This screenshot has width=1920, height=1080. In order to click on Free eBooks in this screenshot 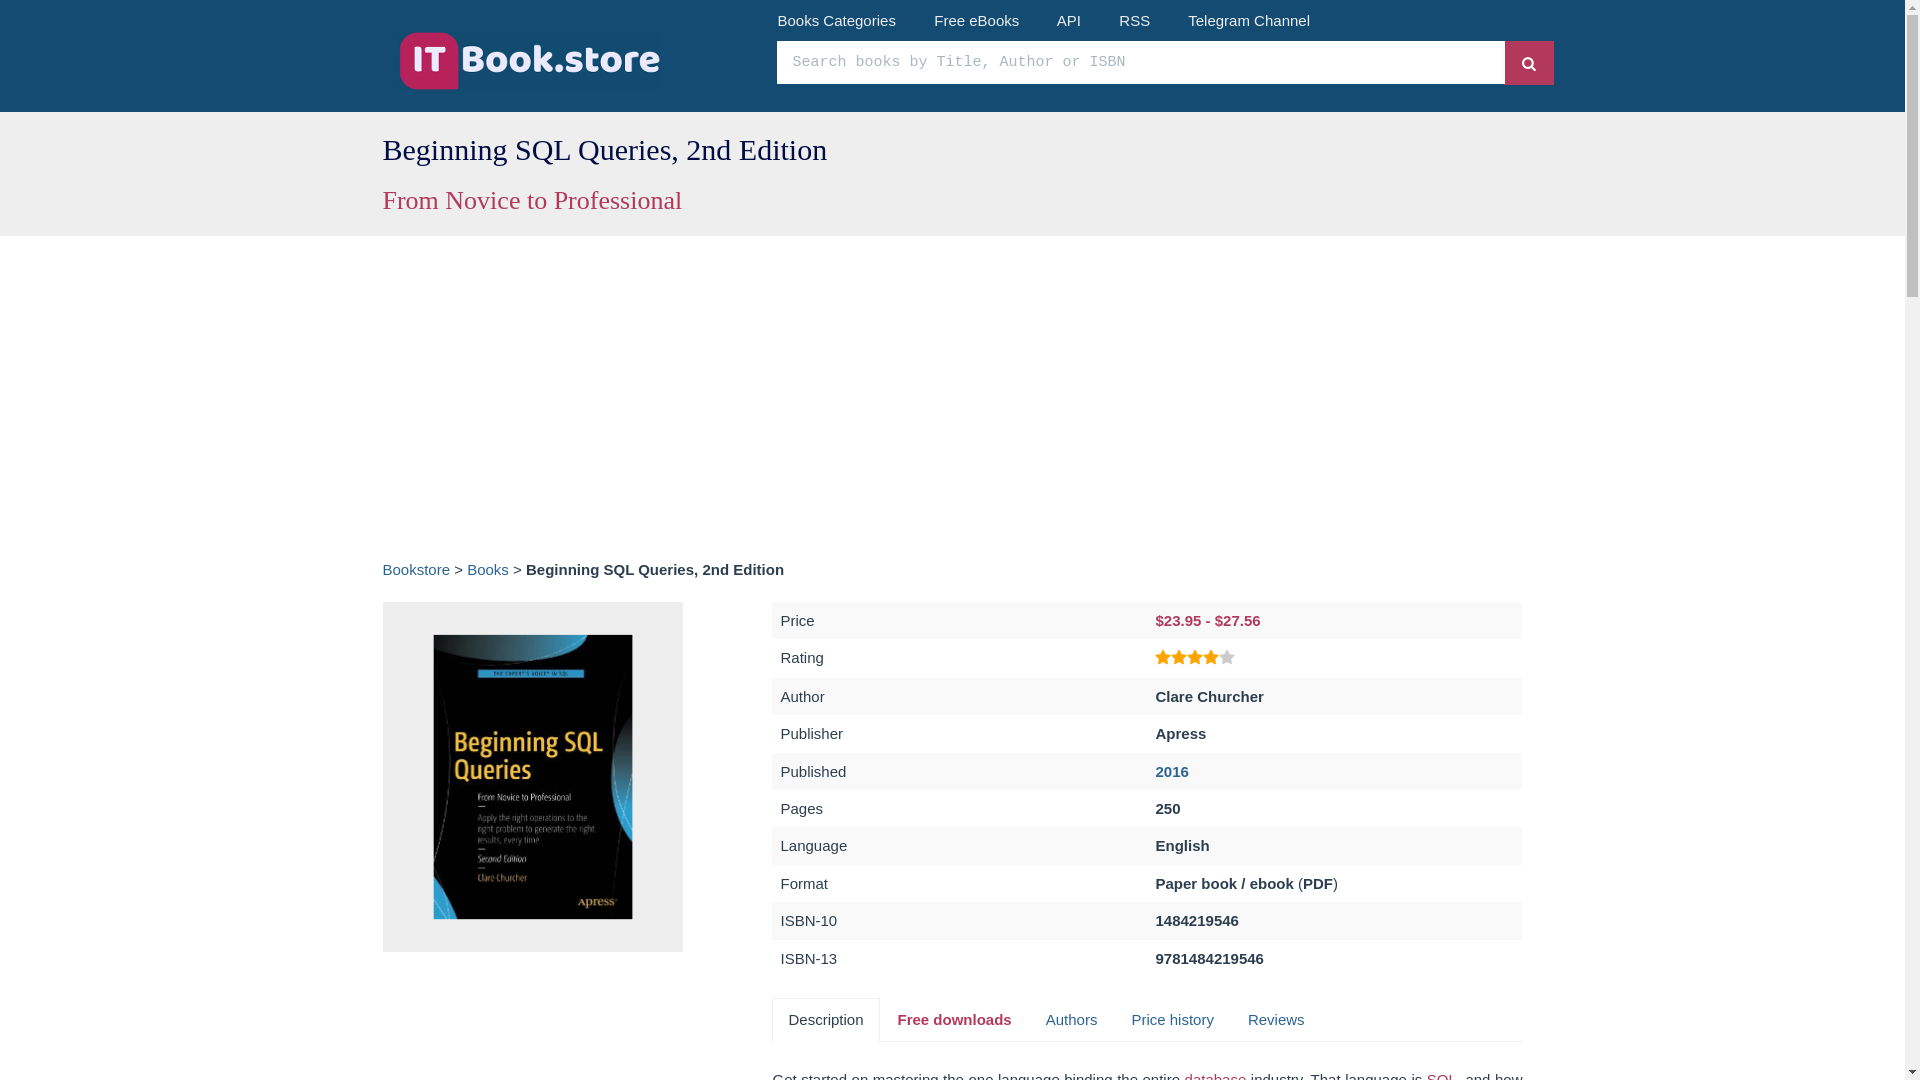, I will do `click(976, 20)`.